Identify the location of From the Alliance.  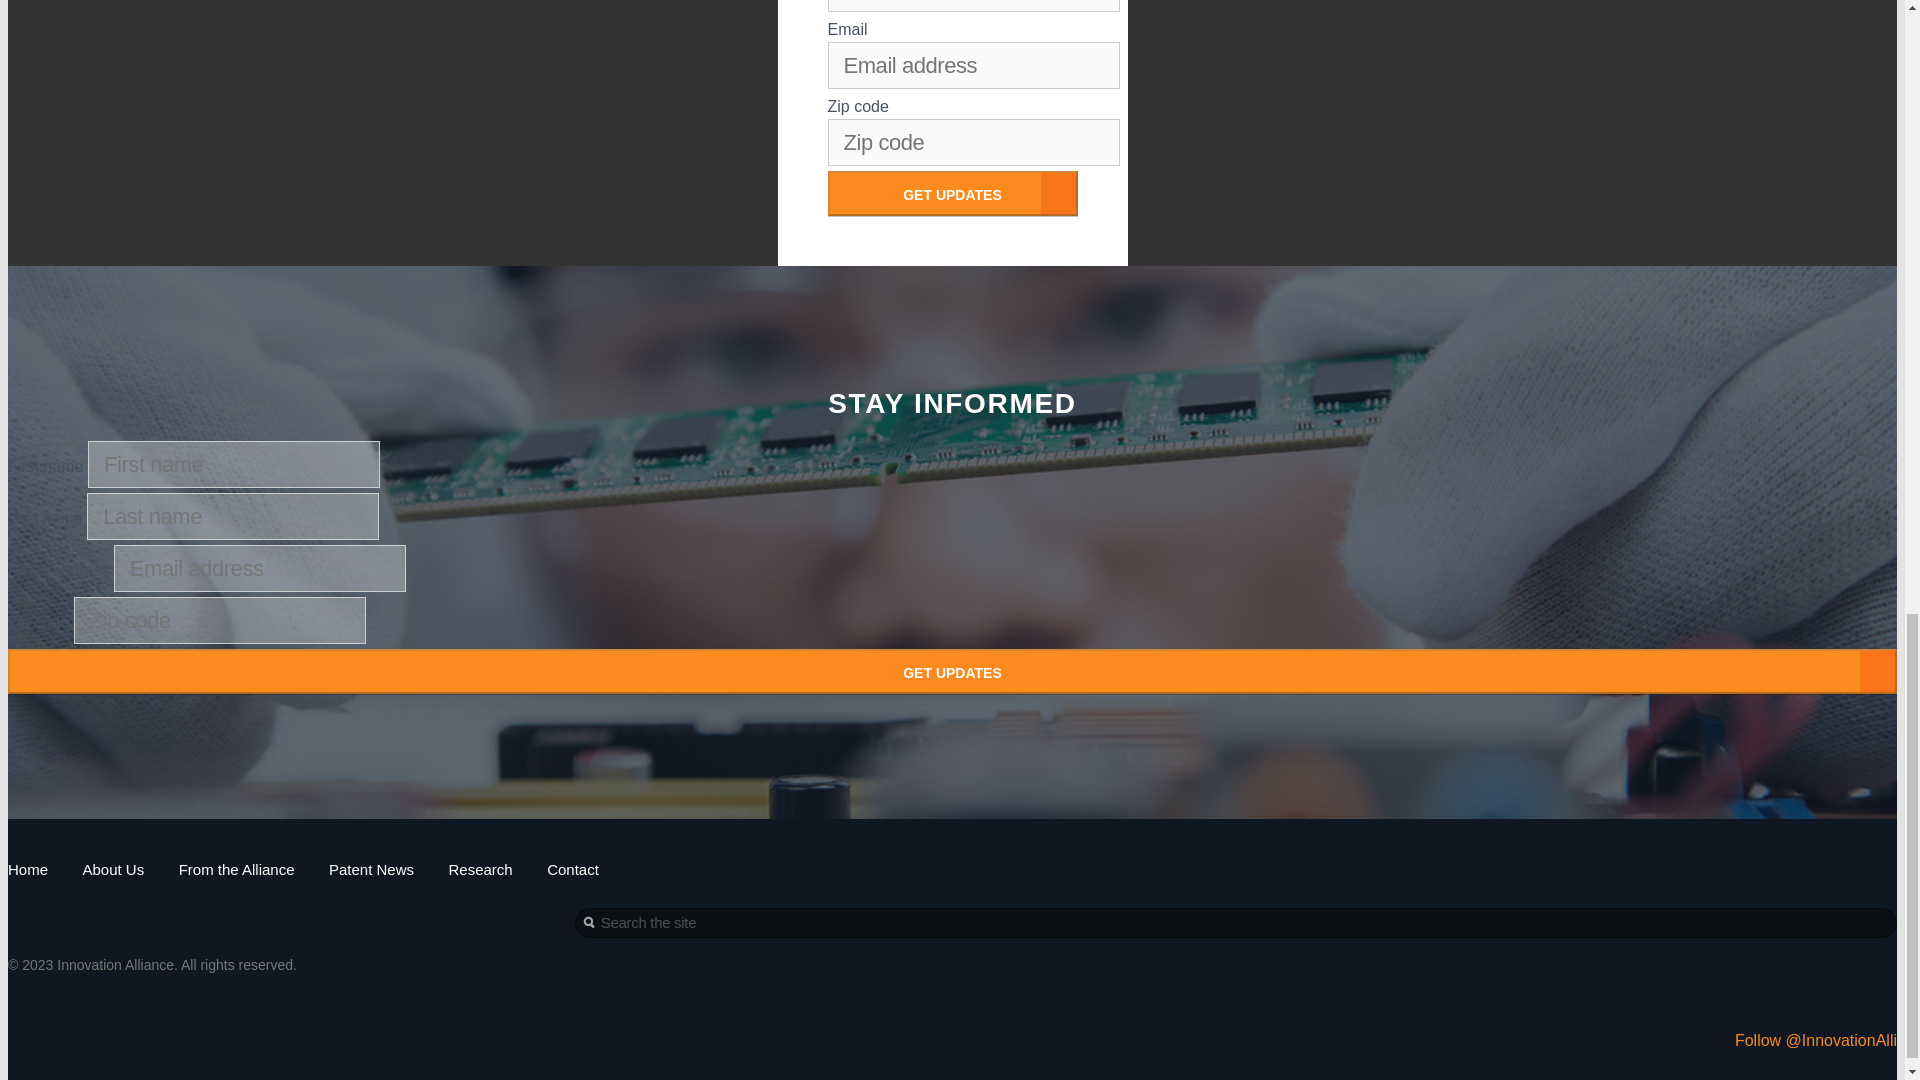
(236, 869).